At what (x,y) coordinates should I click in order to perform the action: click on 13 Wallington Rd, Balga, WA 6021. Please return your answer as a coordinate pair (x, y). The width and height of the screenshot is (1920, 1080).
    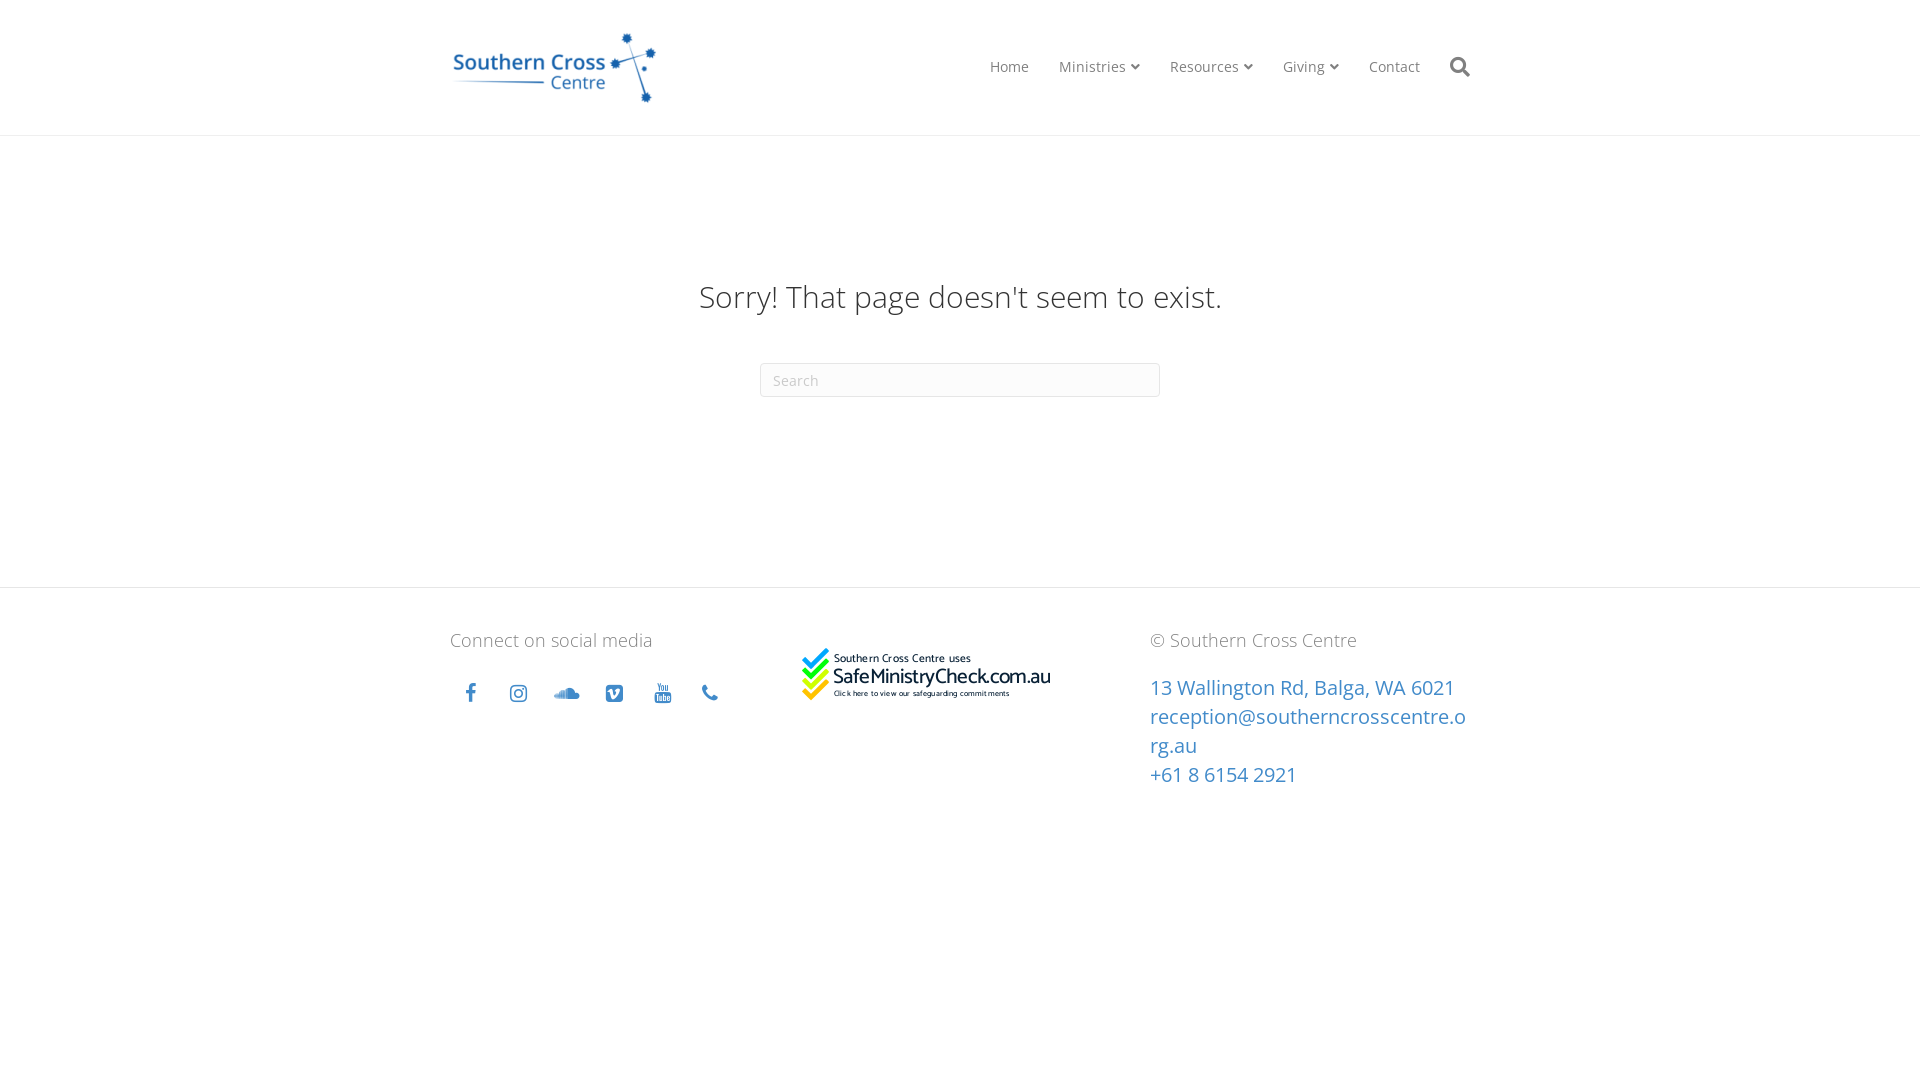
    Looking at the image, I should click on (1302, 688).